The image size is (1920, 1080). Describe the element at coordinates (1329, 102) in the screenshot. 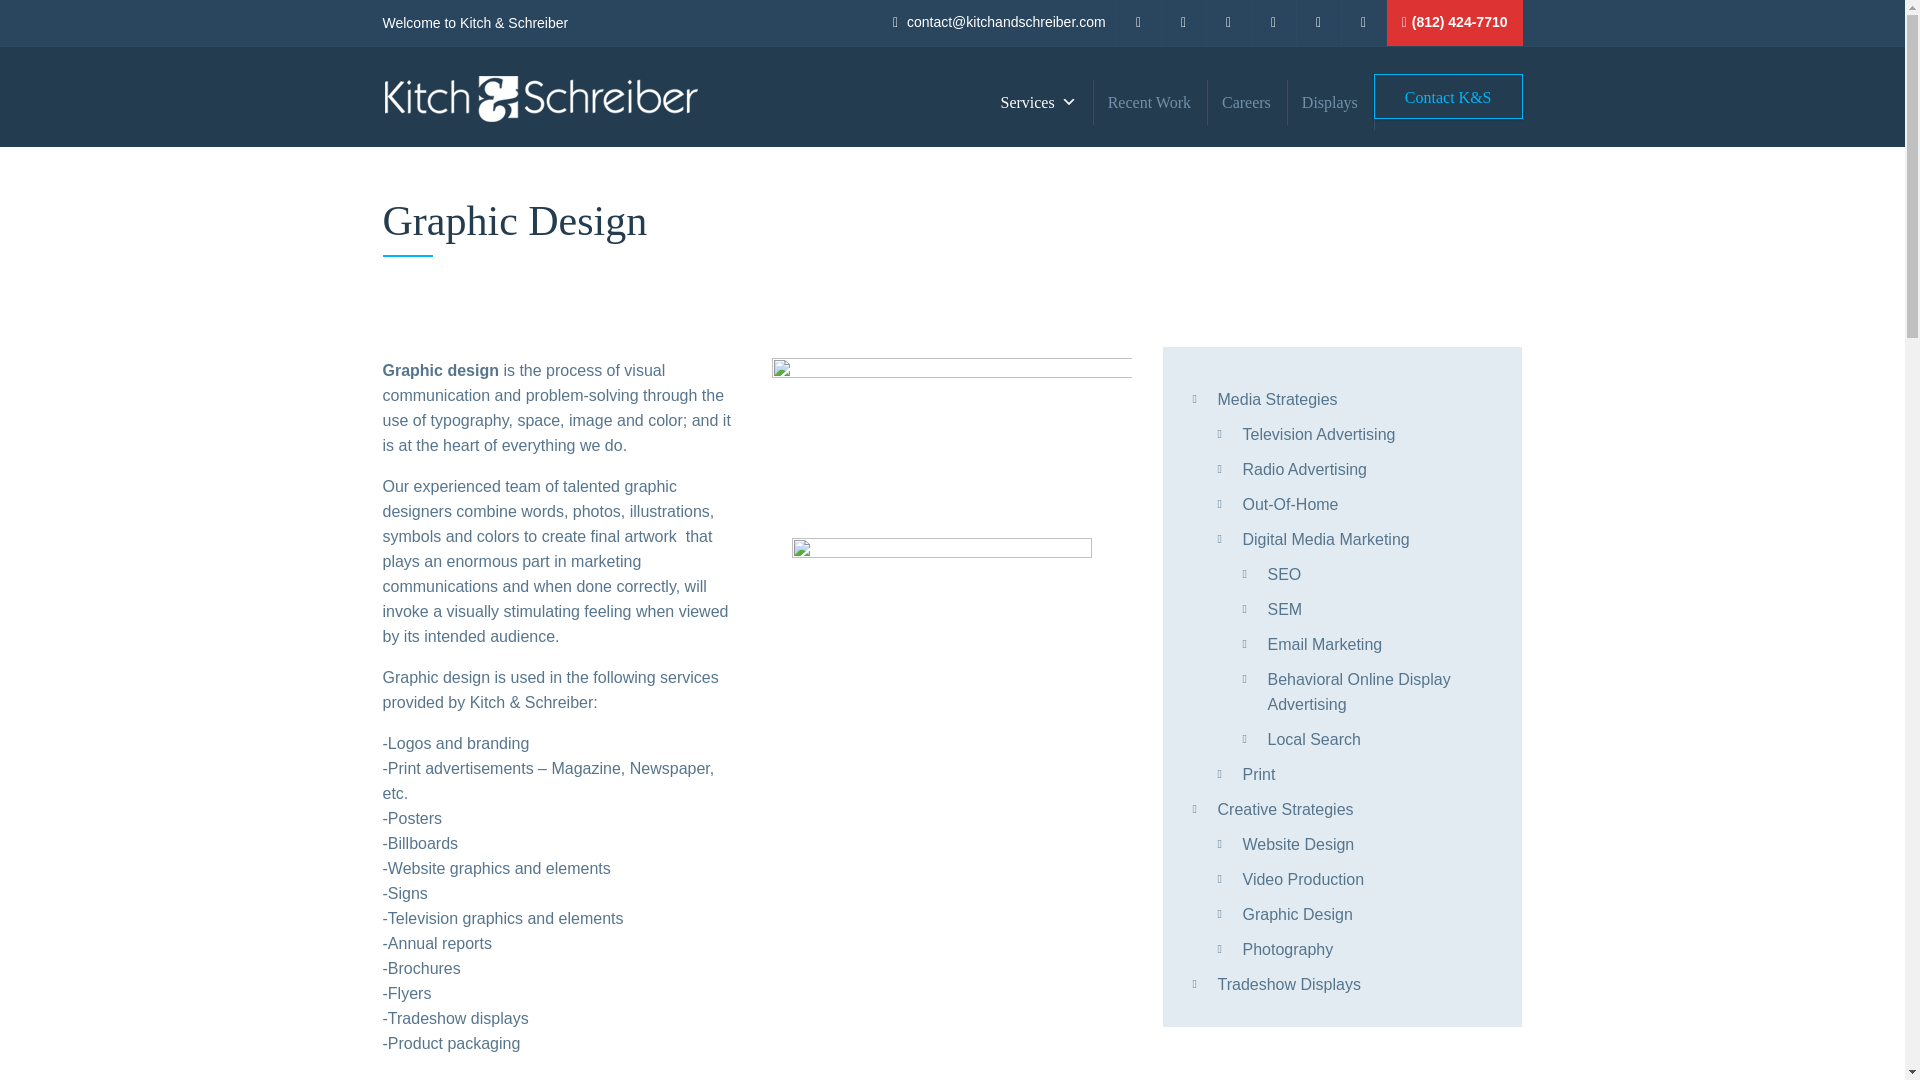

I see `Displays` at that location.